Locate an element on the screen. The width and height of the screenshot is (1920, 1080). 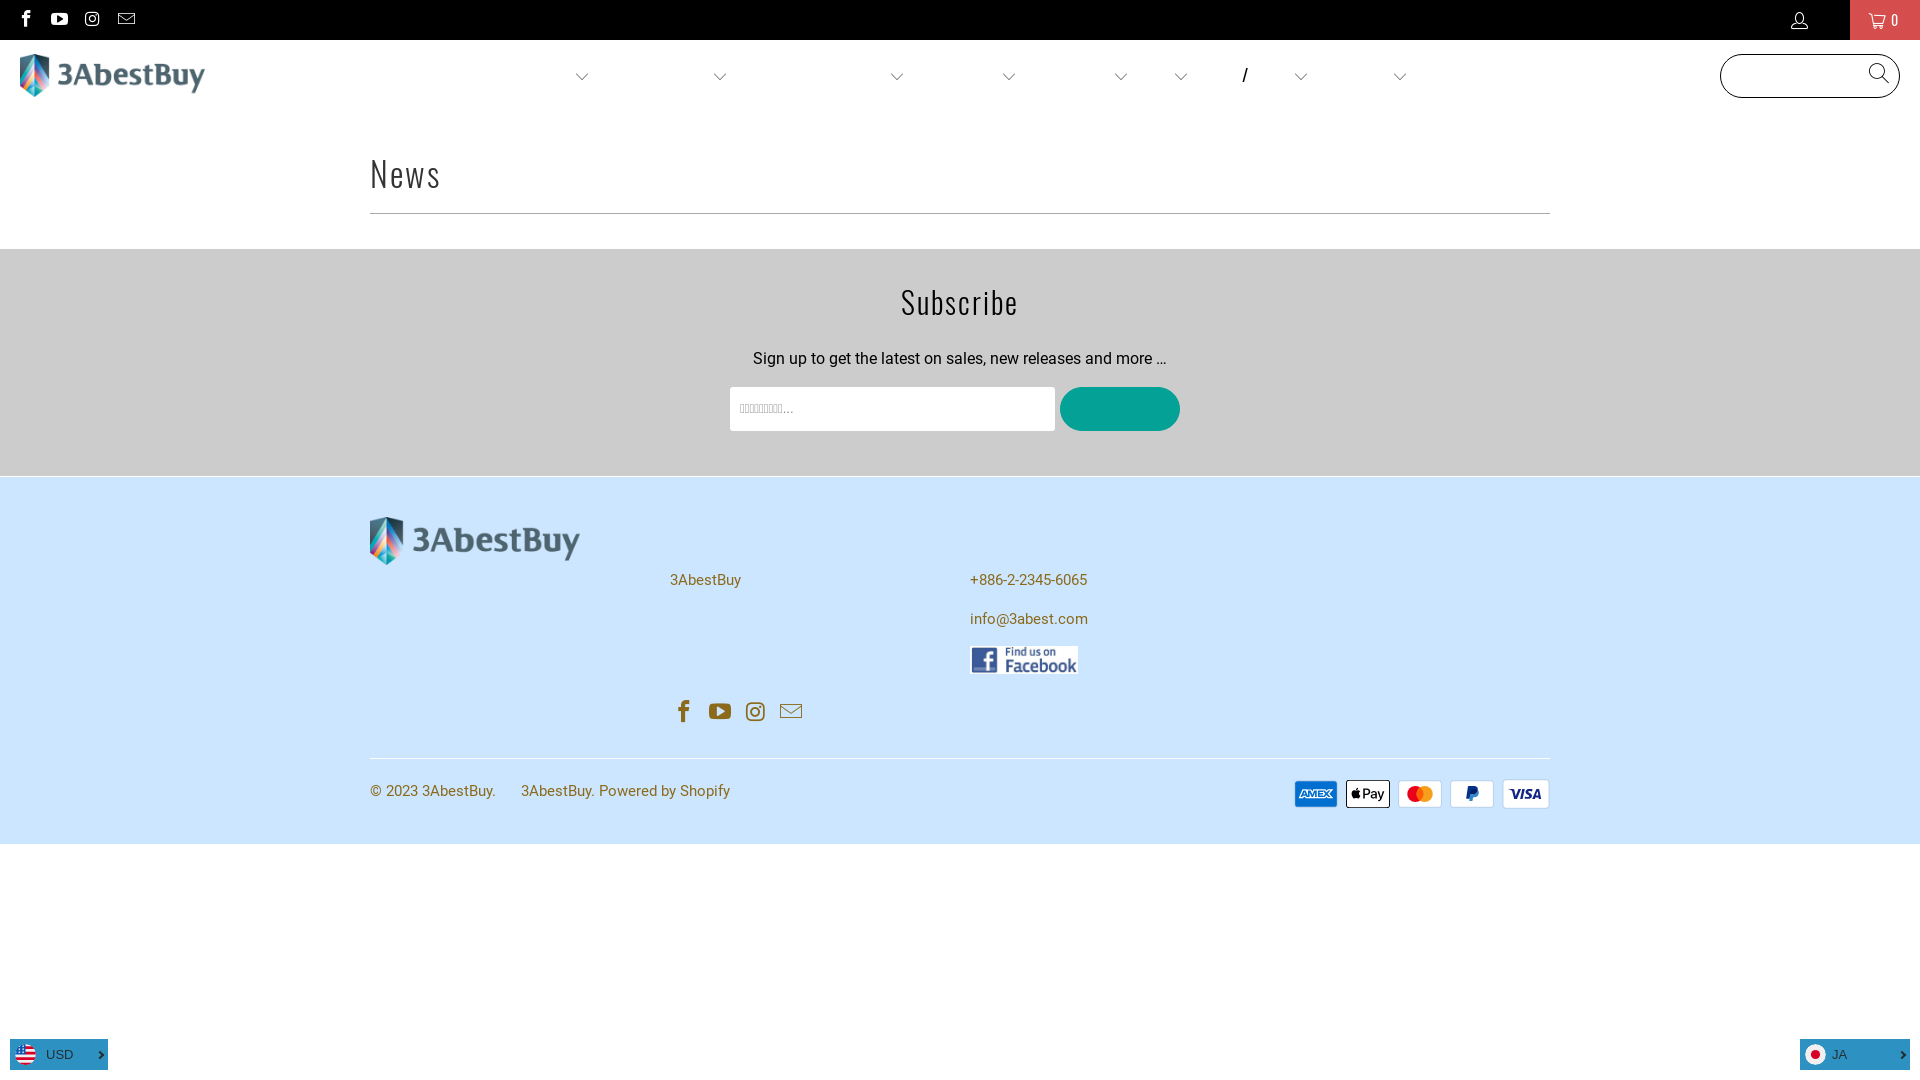
3AbestBuy on Facebook is located at coordinates (25, 20).